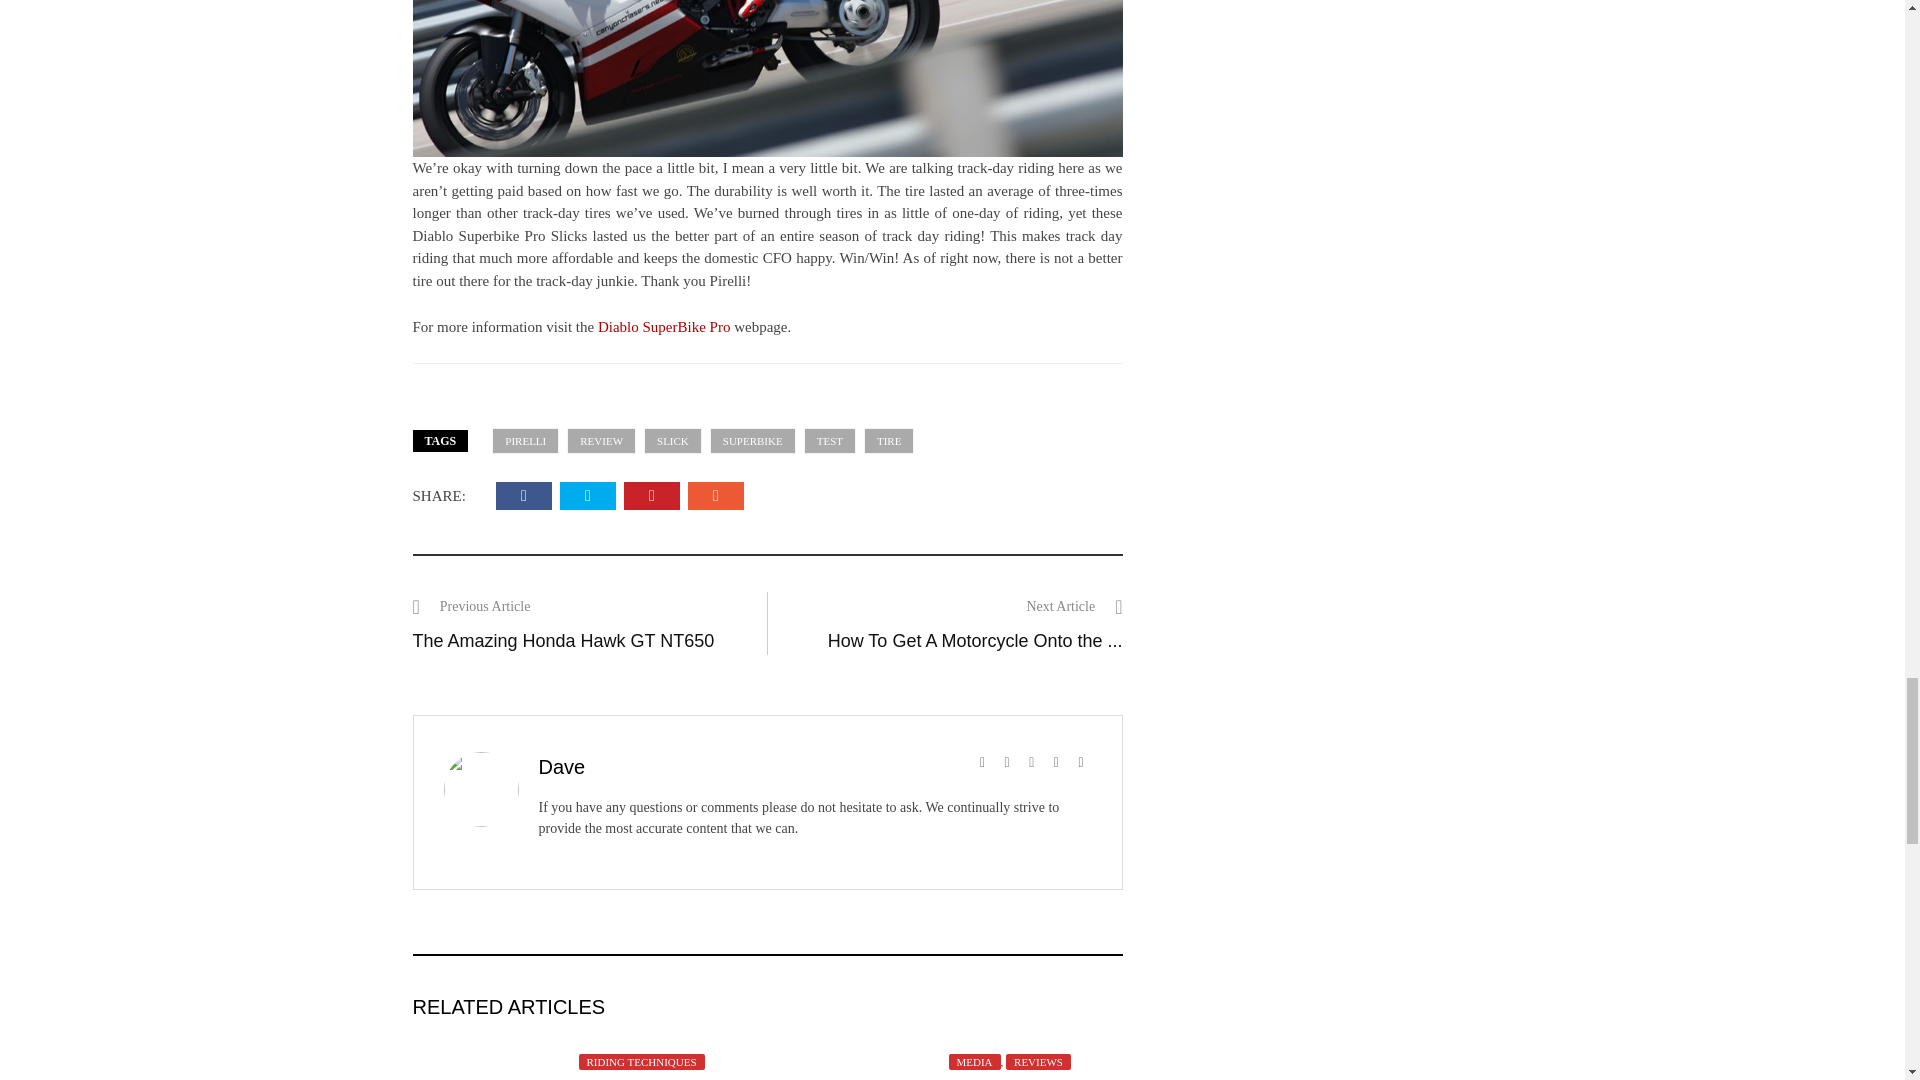  Describe the element at coordinates (672, 440) in the screenshot. I see `View all posts tagged Slick` at that location.